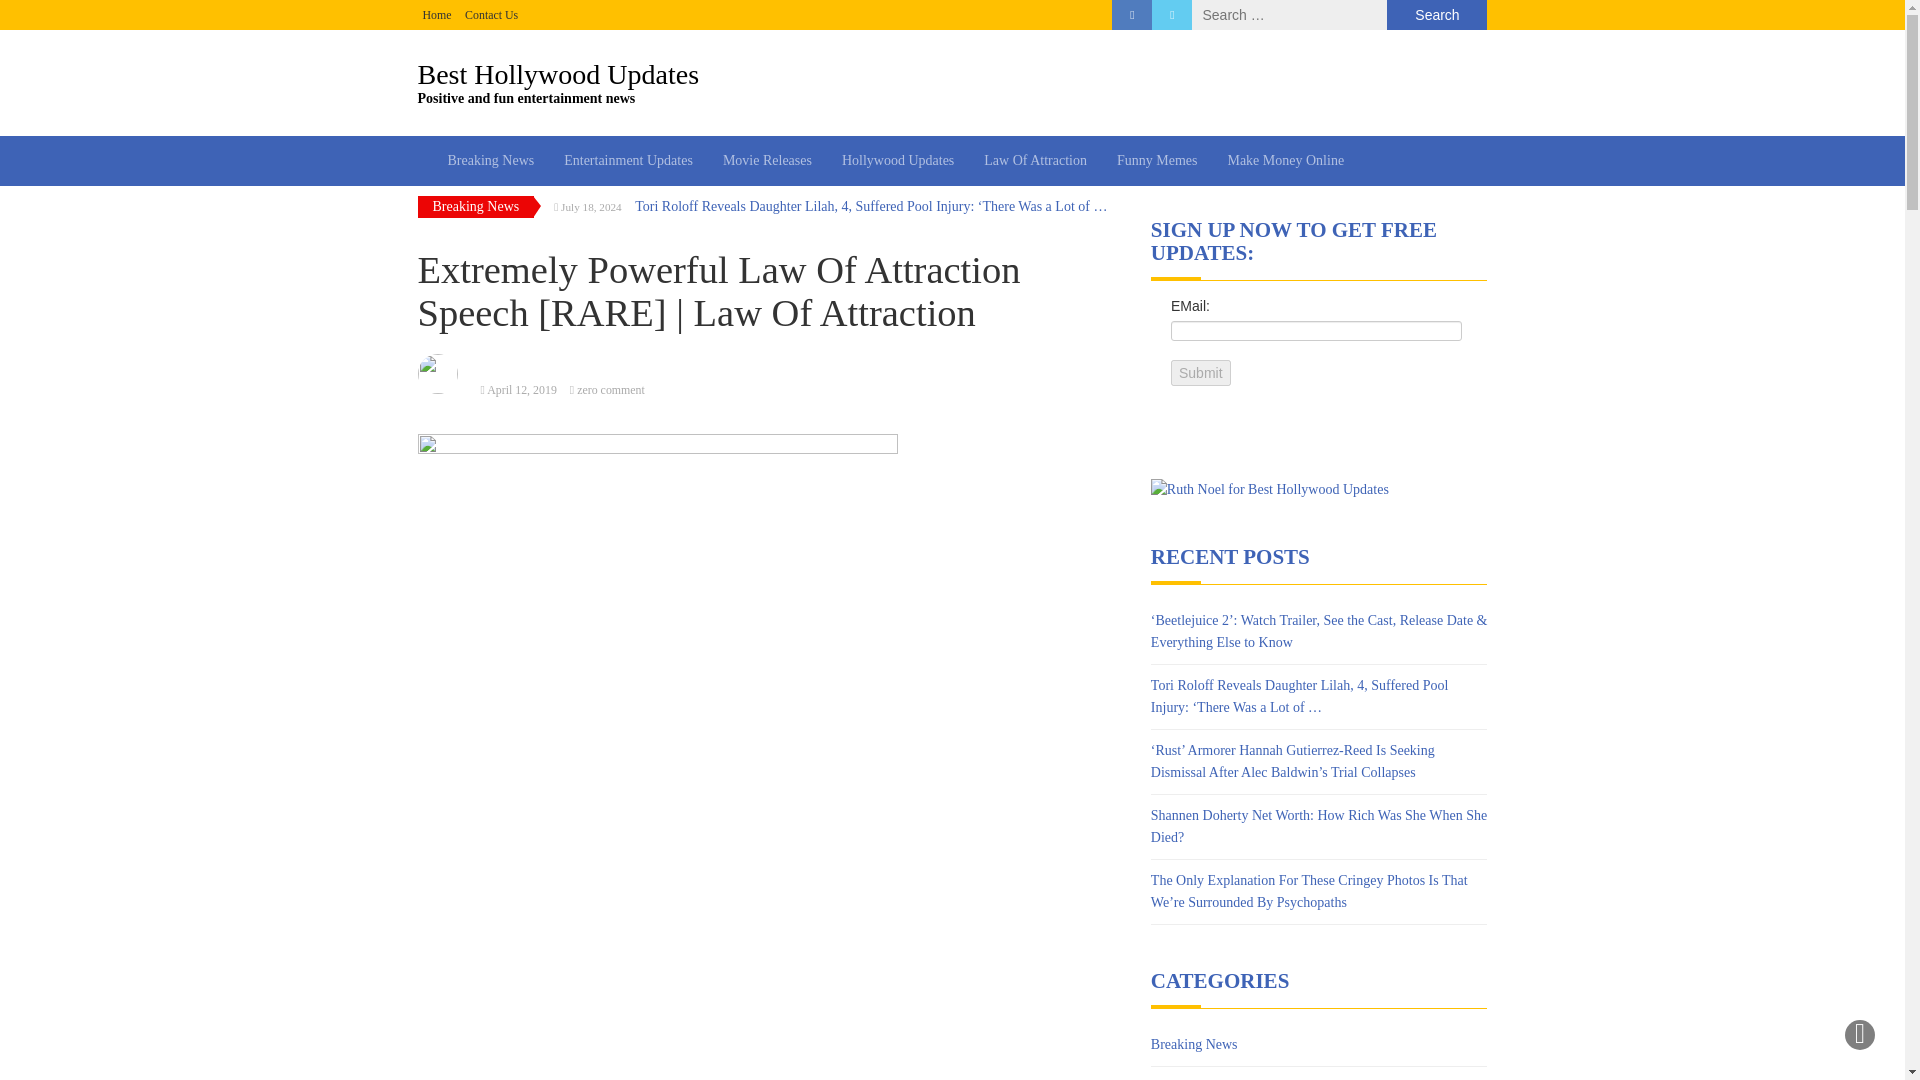 The width and height of the screenshot is (1920, 1080). I want to click on Breaking News, so click(1318, 826).